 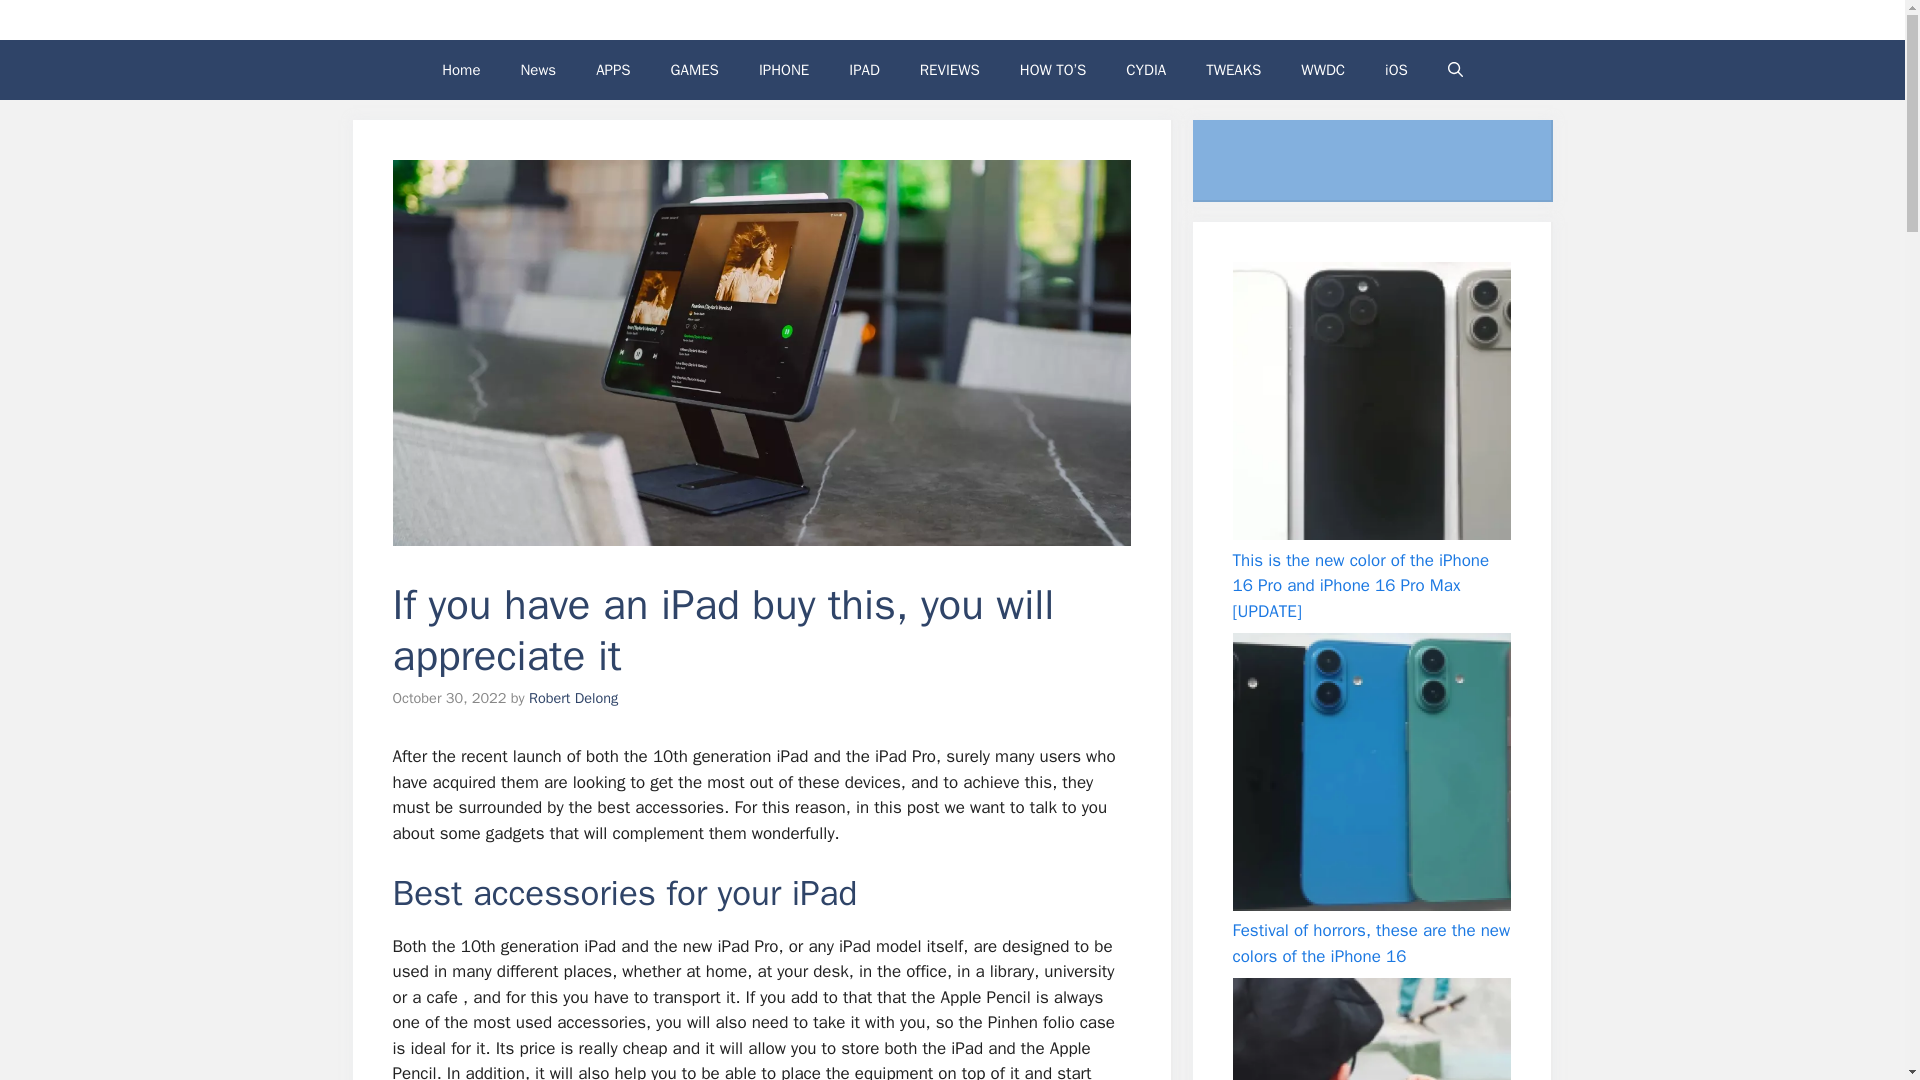 I want to click on REVIEWS, so click(x=950, y=70).